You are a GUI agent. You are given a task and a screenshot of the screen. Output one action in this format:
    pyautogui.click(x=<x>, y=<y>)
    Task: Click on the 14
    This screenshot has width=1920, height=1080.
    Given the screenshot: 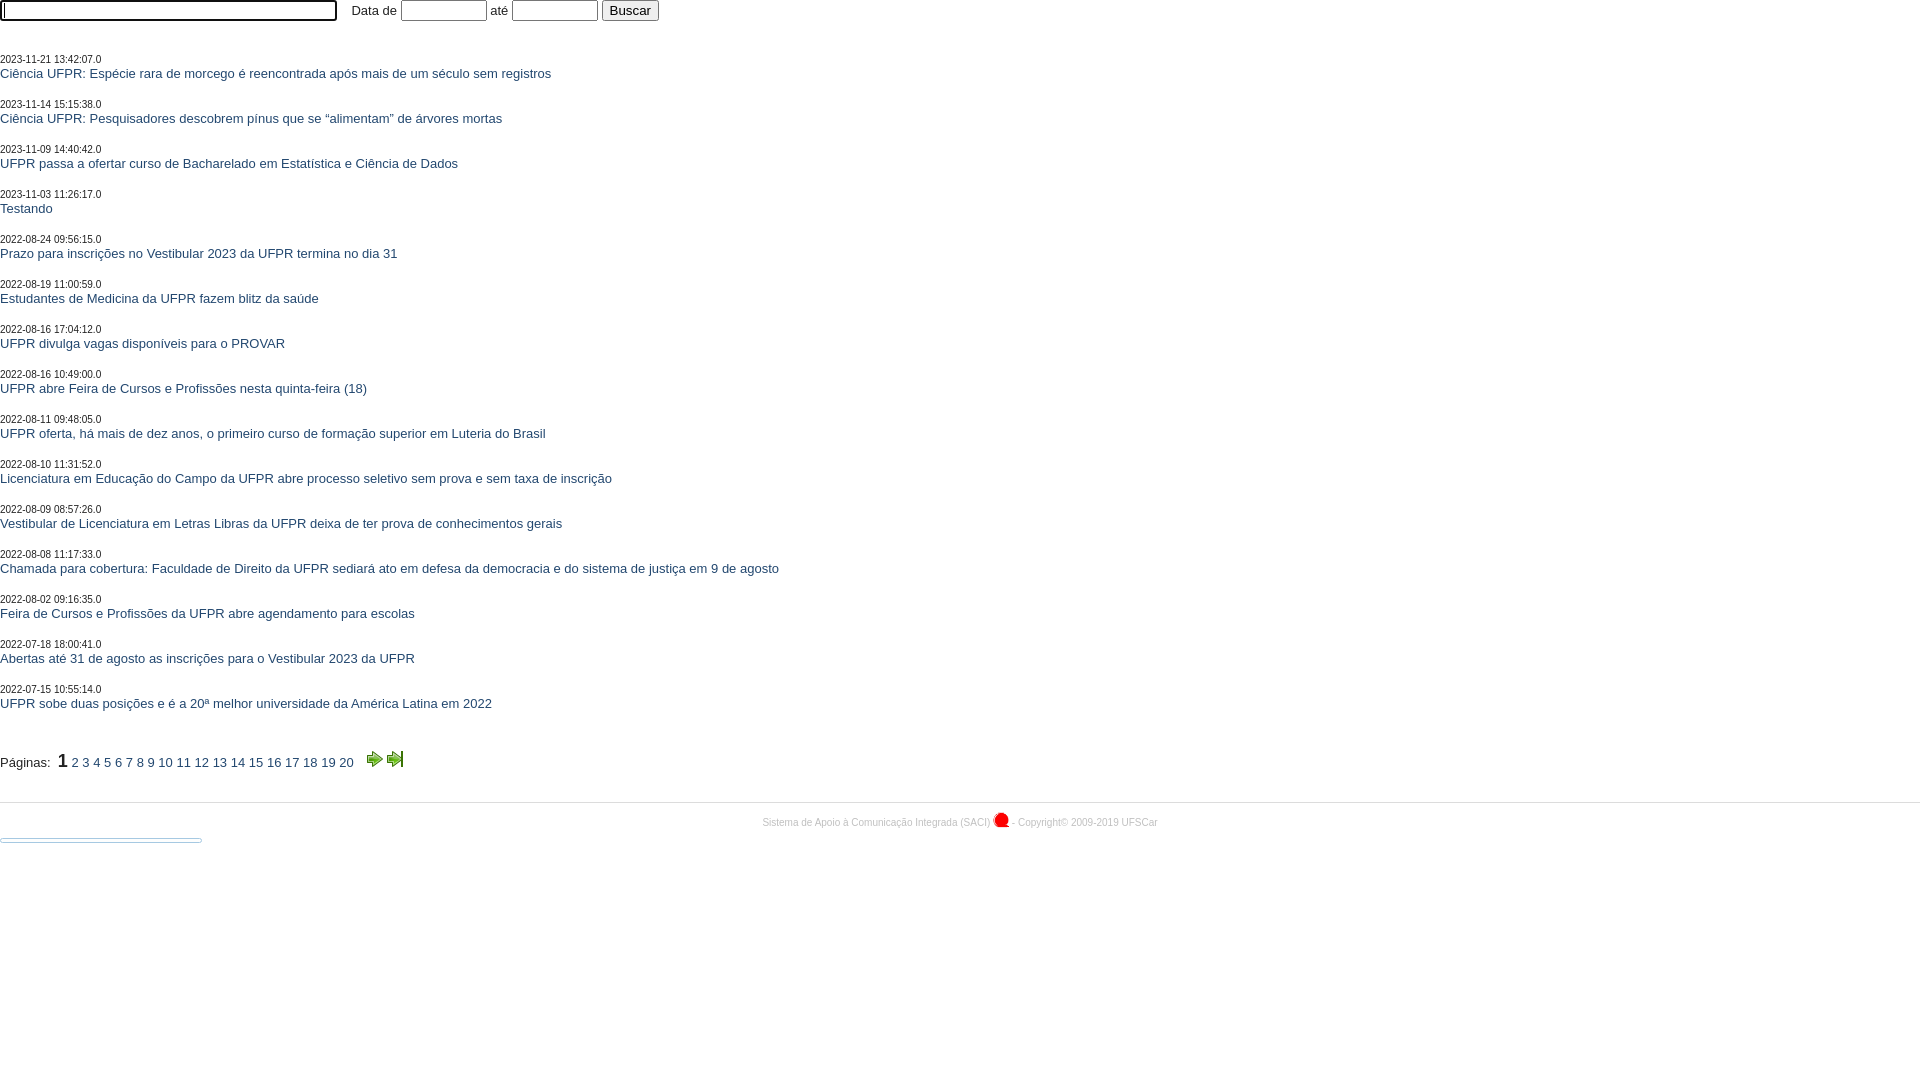 What is the action you would take?
    pyautogui.click(x=238, y=762)
    